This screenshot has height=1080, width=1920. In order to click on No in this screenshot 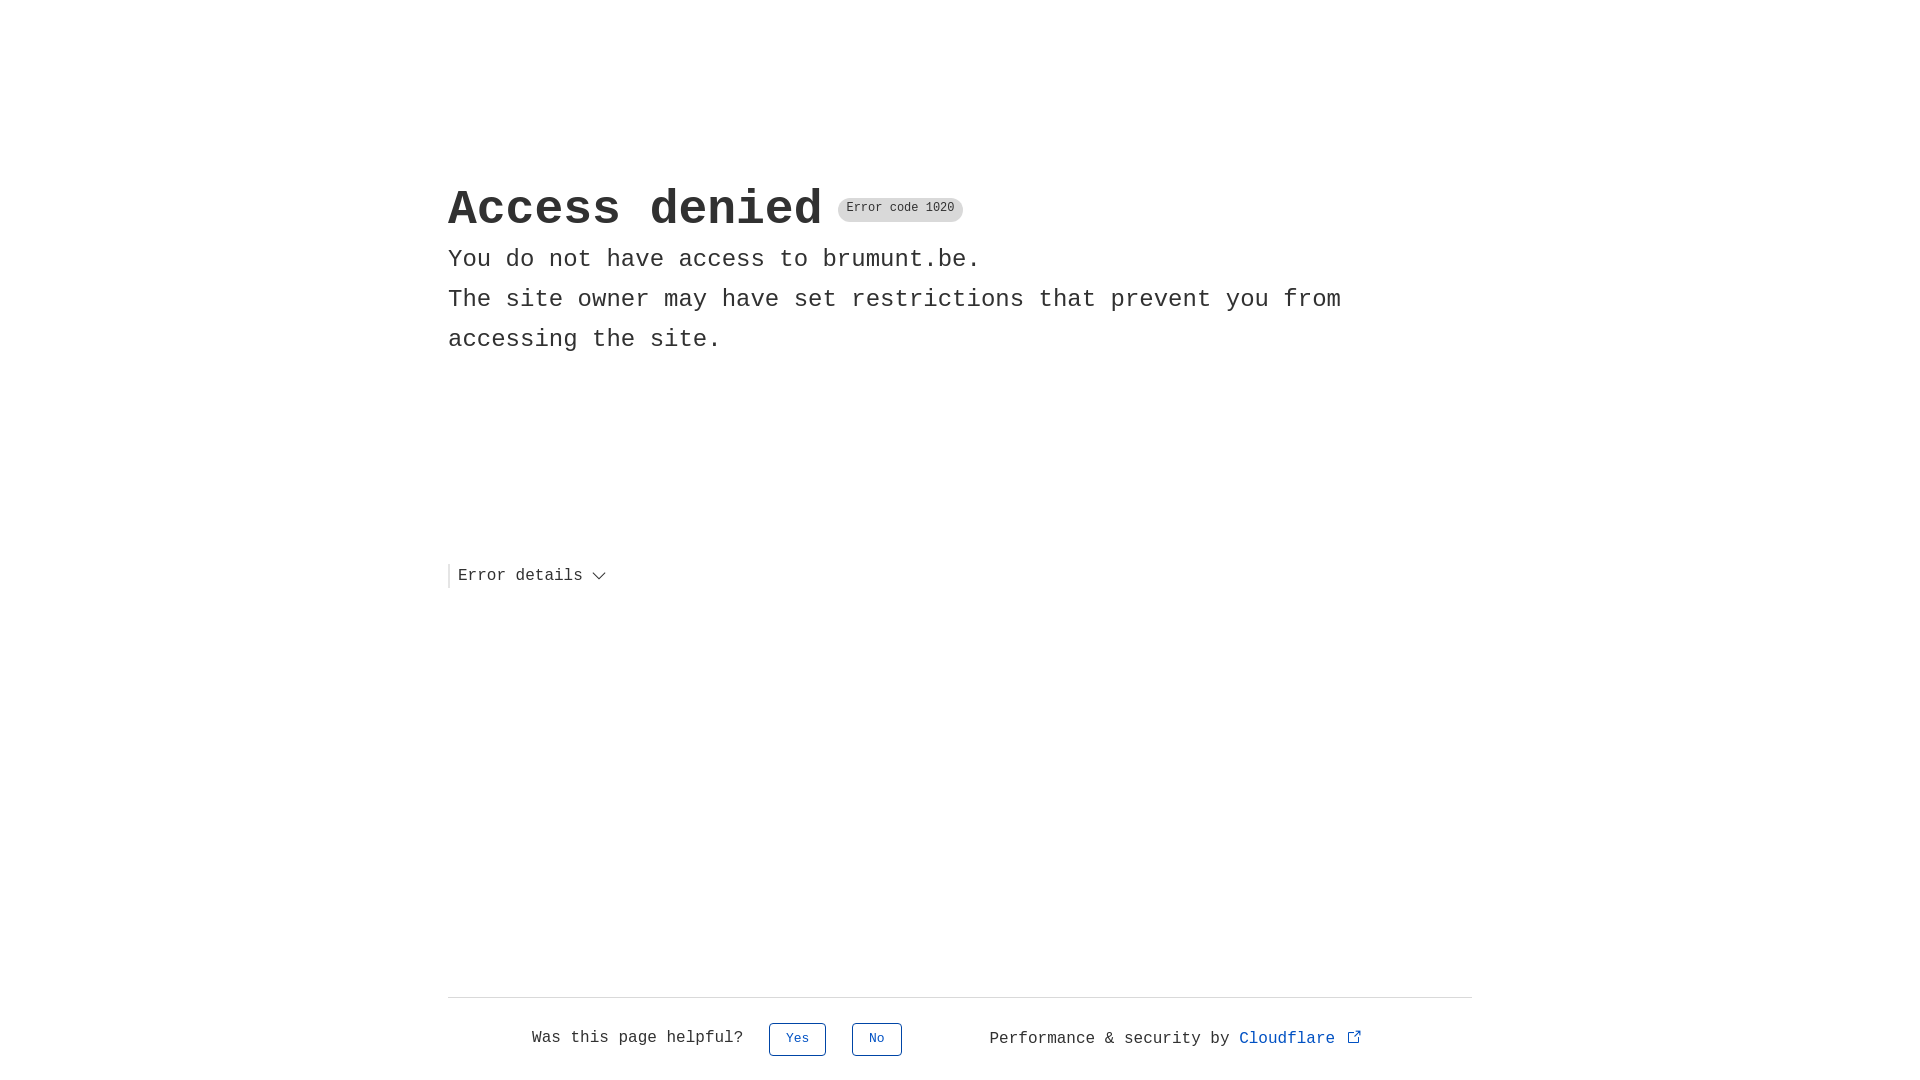, I will do `click(877, 1040)`.